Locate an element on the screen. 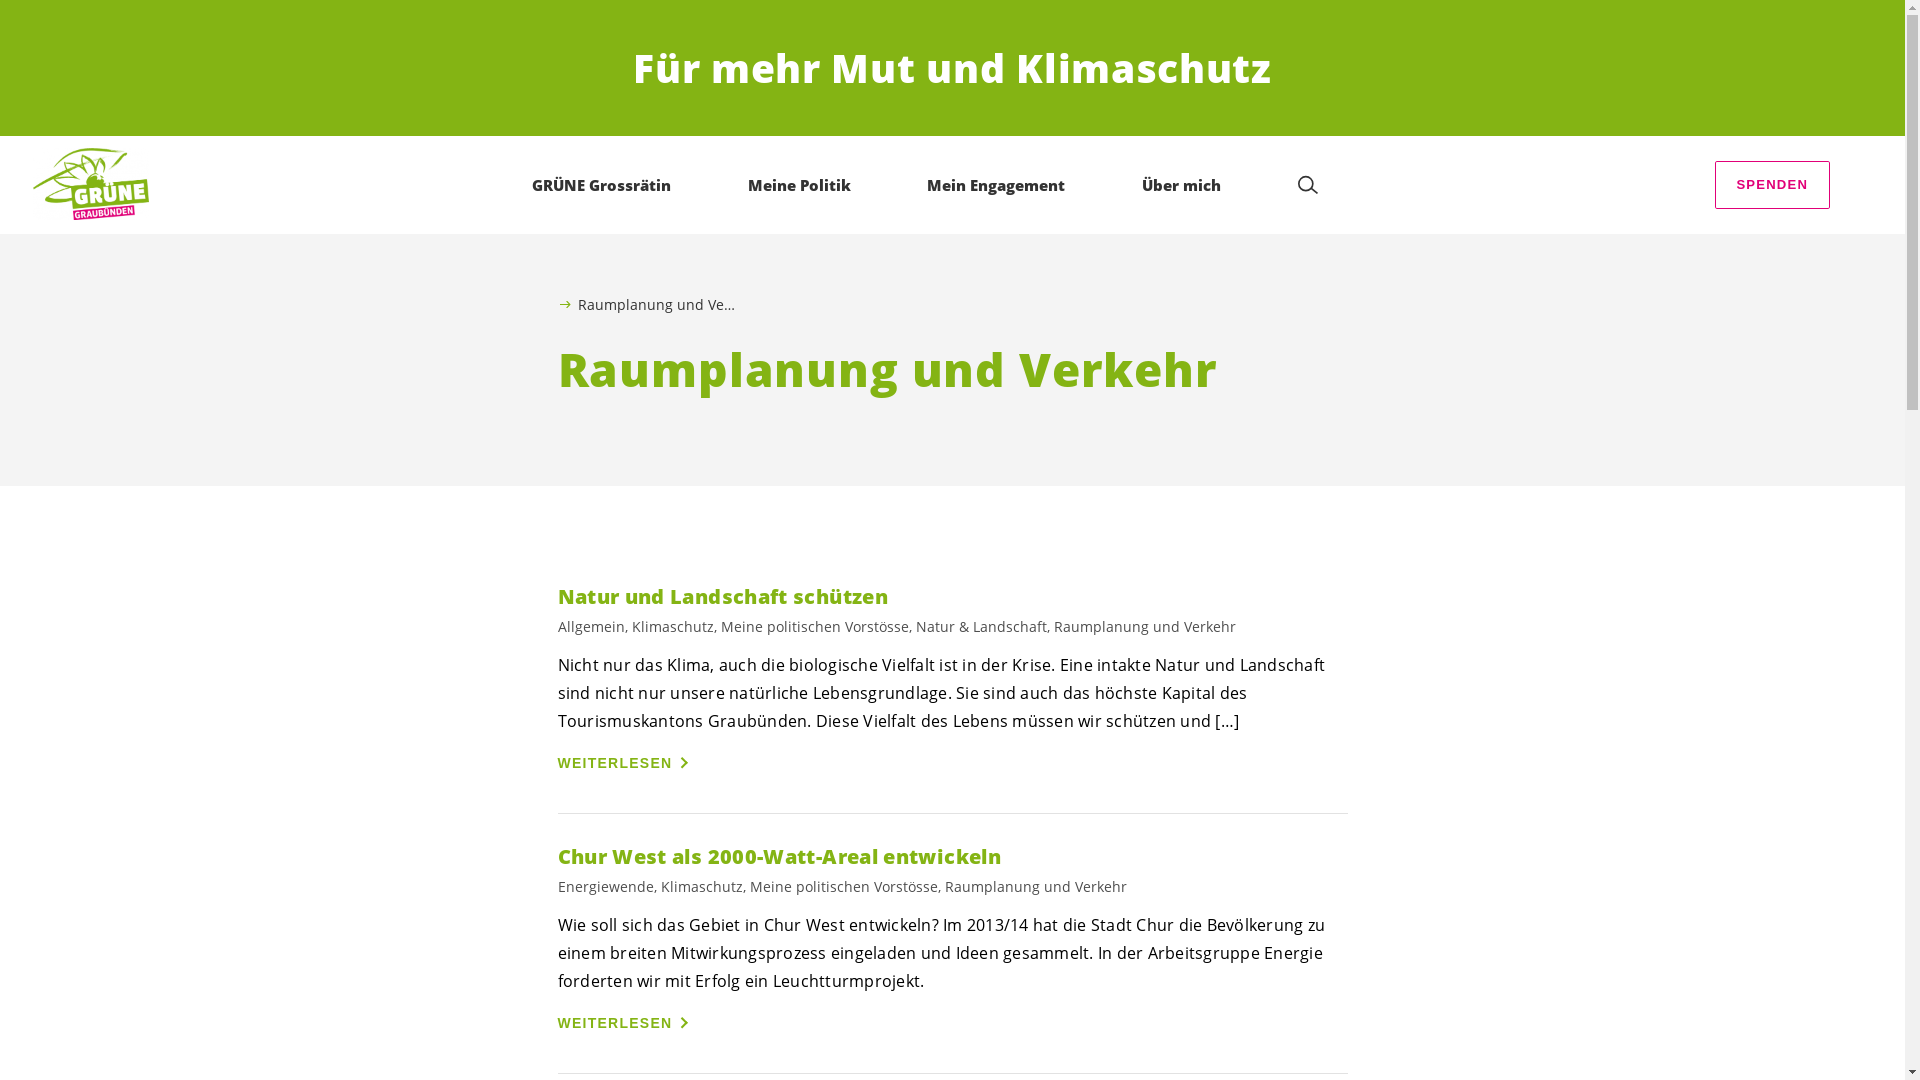  Chur West als 2000-Watt-Areal entwickeln is located at coordinates (953, 856).